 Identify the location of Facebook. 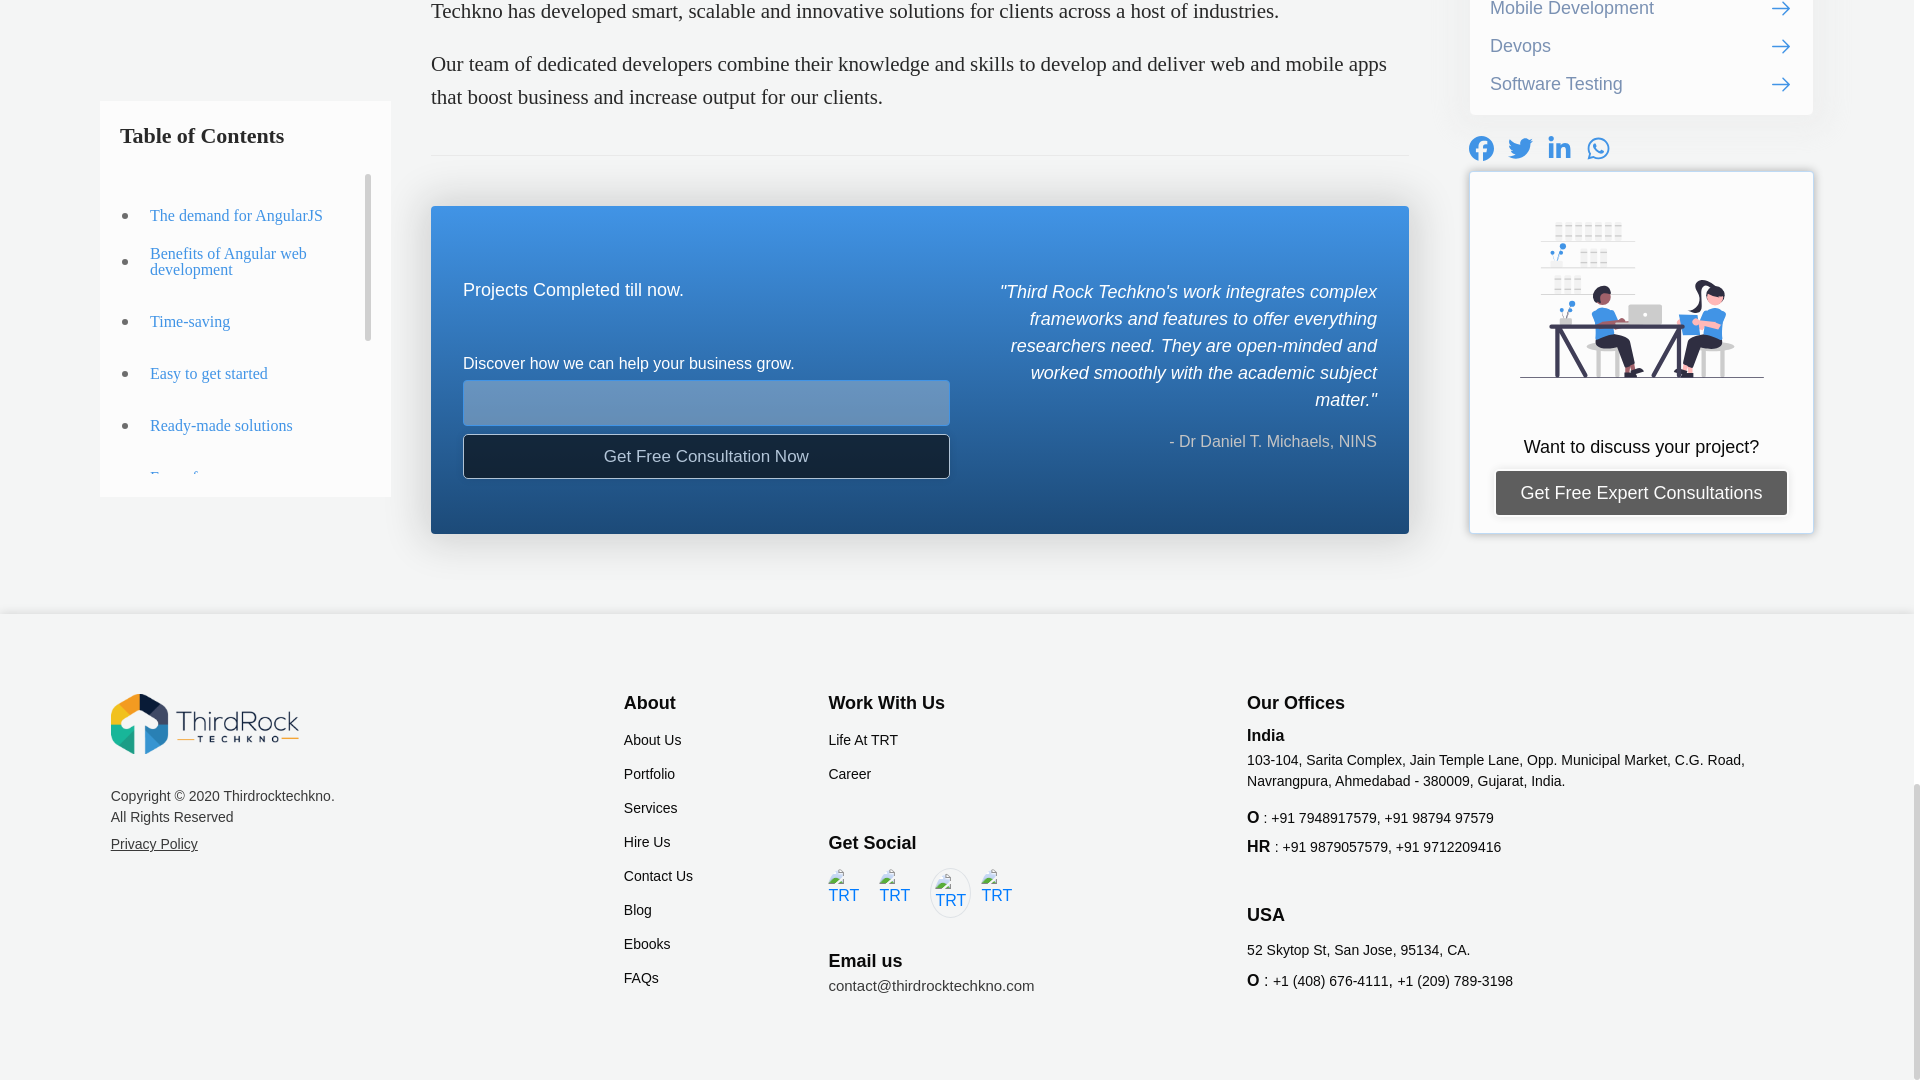
(846, 888).